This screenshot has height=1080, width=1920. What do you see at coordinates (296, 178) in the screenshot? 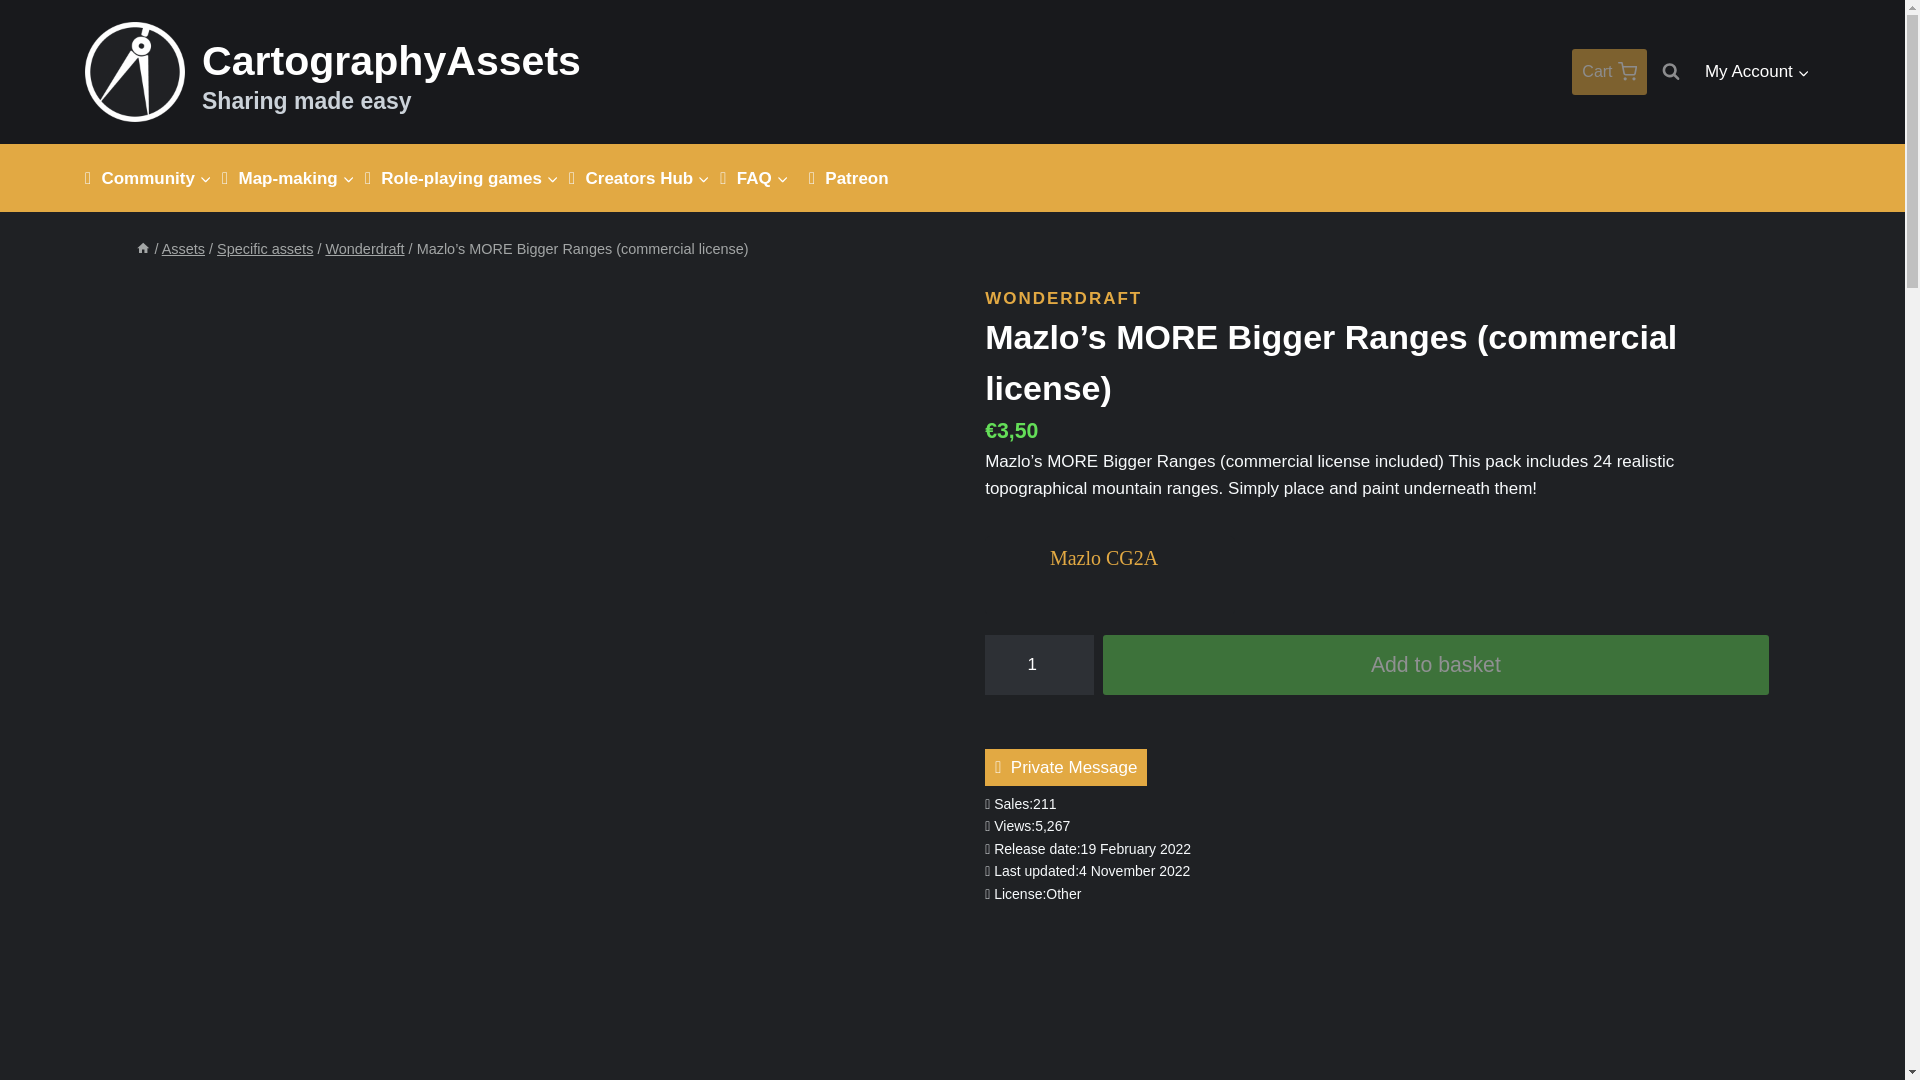
I see `Community` at bounding box center [296, 178].